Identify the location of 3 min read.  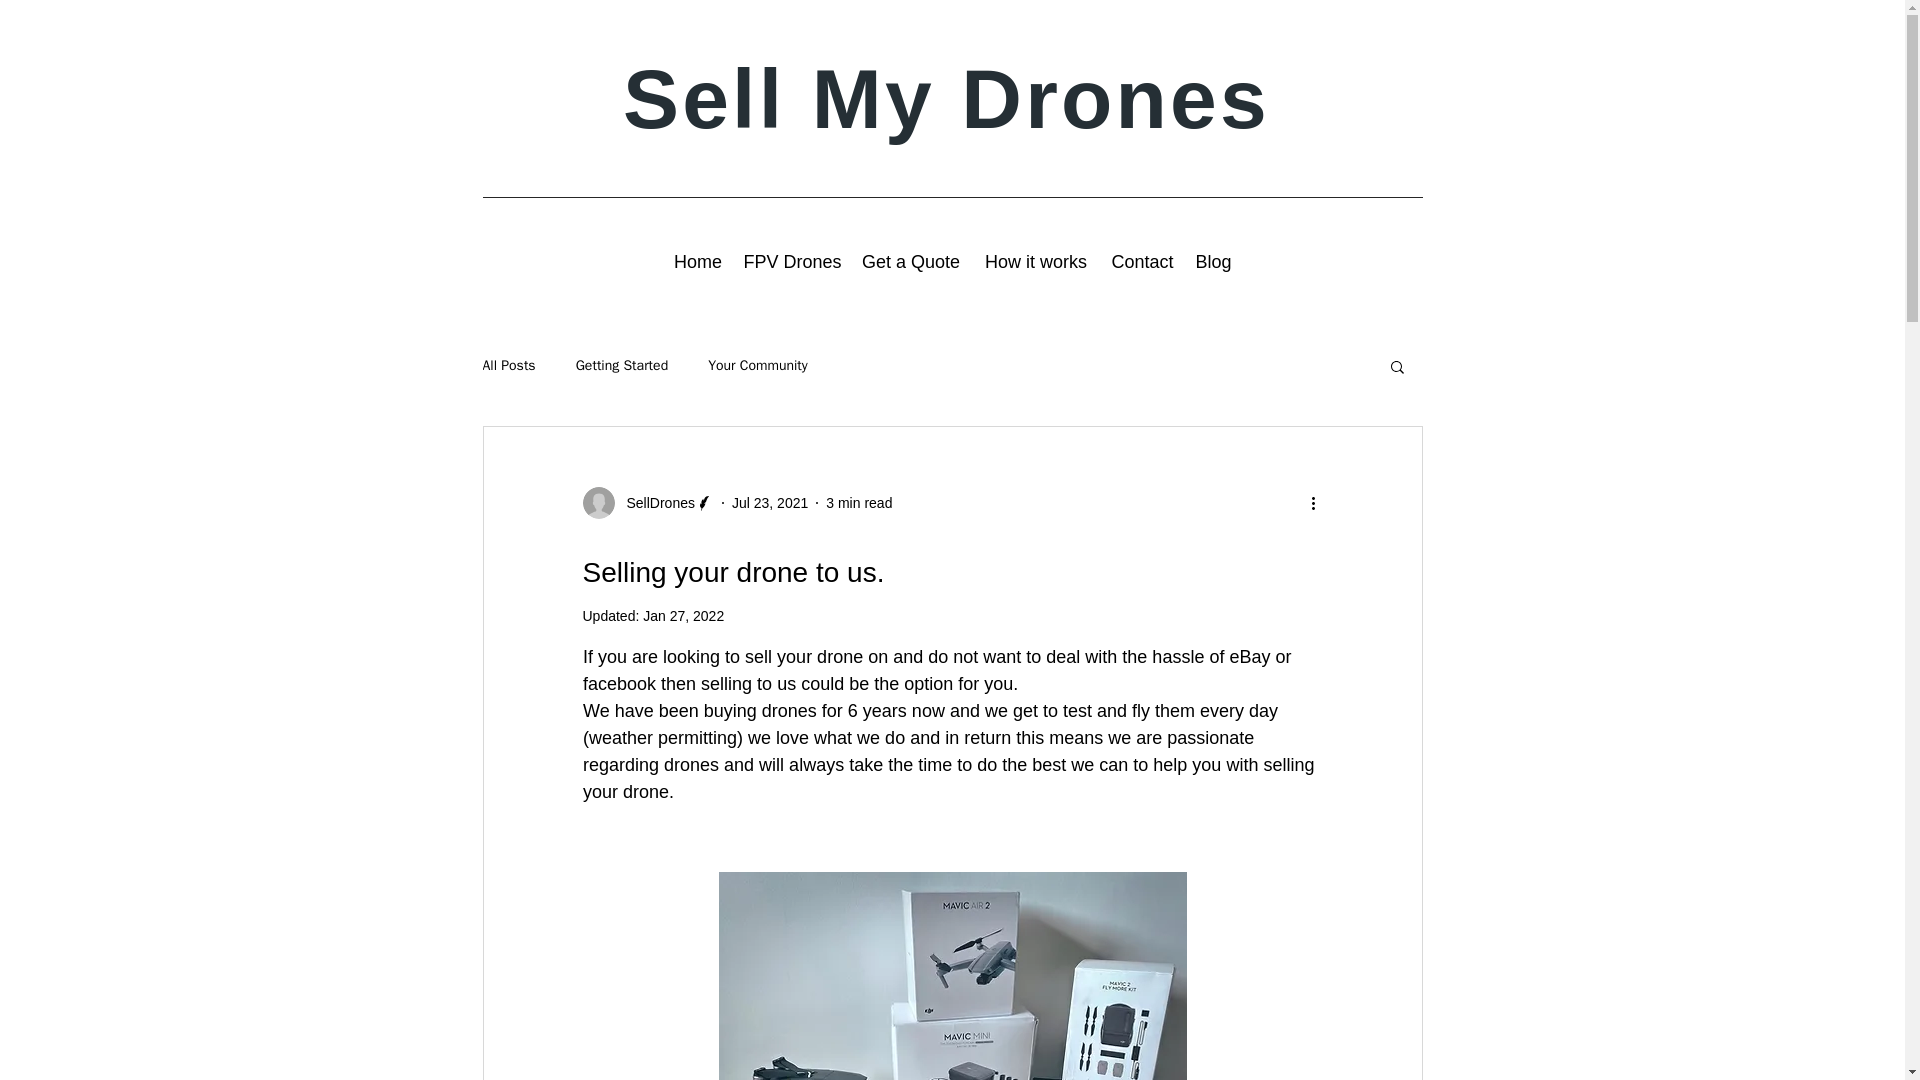
(858, 501).